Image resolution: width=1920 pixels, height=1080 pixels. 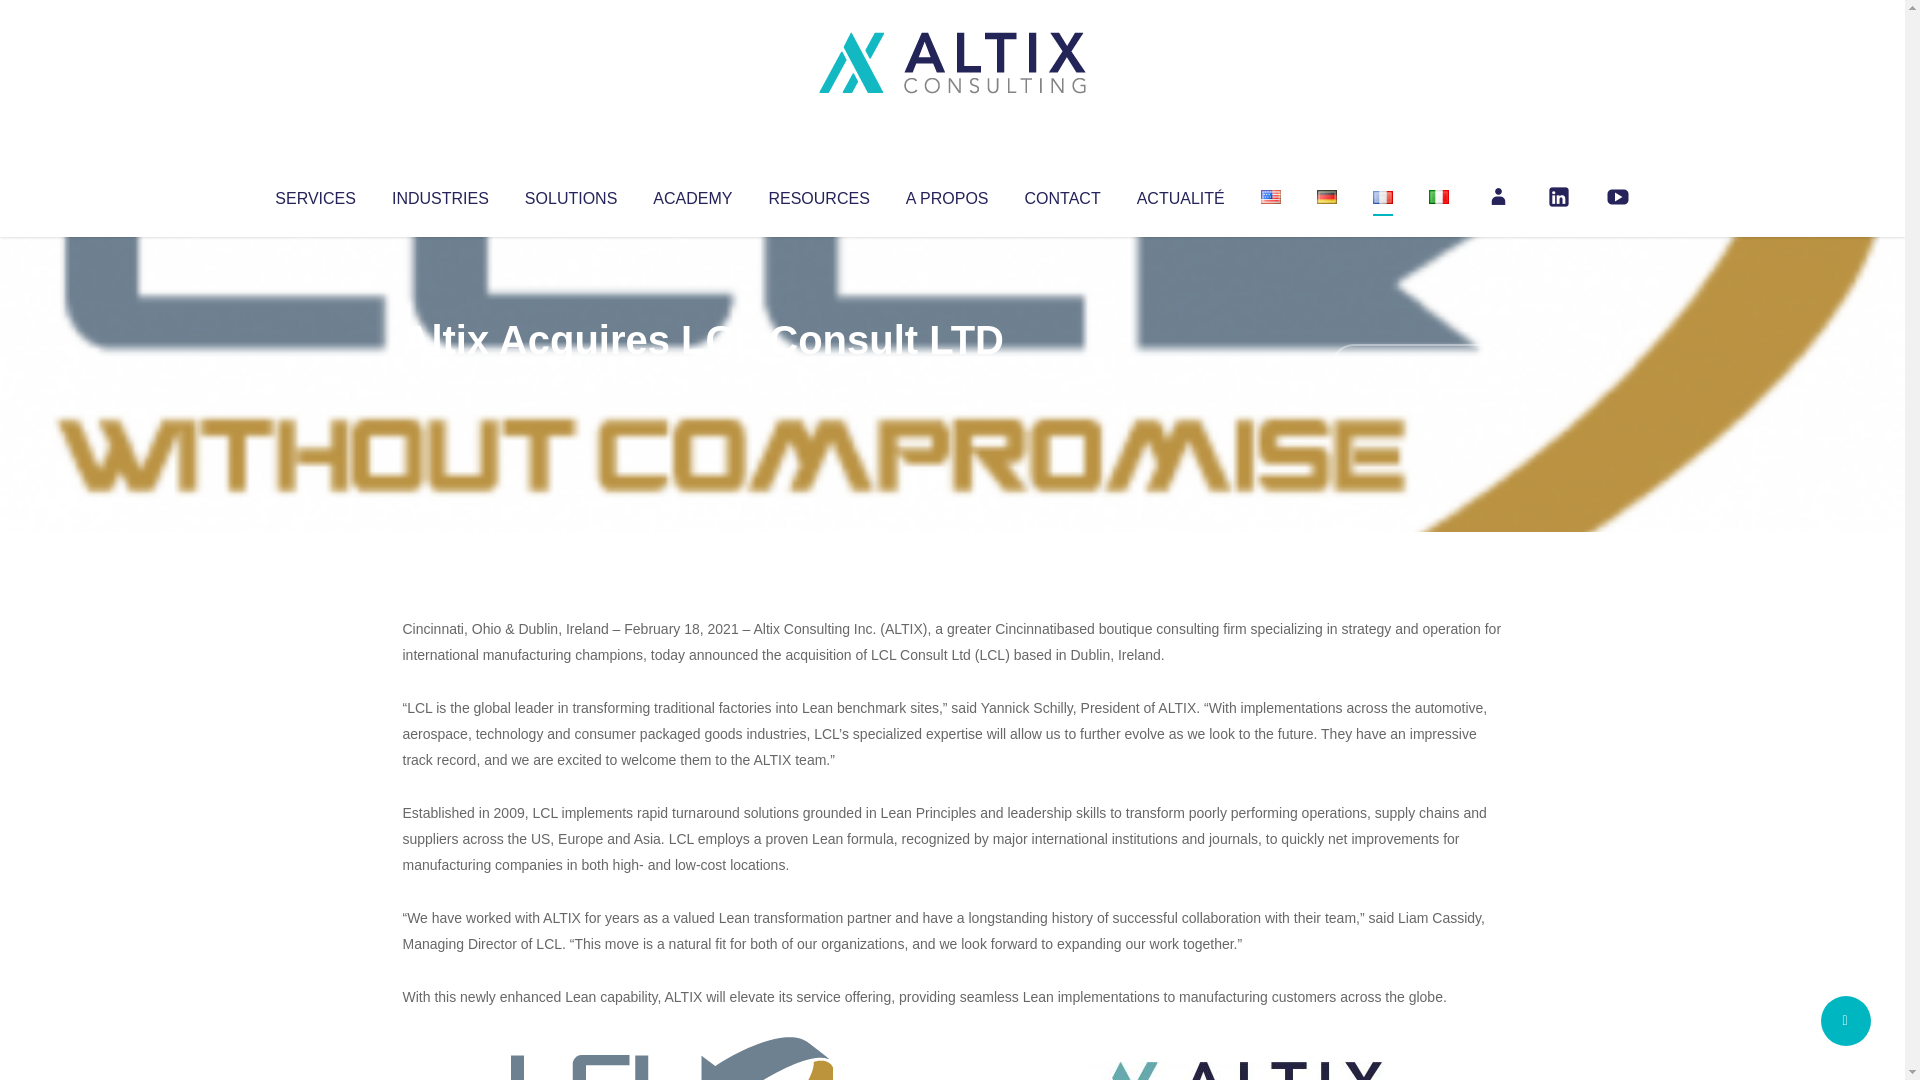 I want to click on A PROPOS, so click(x=947, y=194).